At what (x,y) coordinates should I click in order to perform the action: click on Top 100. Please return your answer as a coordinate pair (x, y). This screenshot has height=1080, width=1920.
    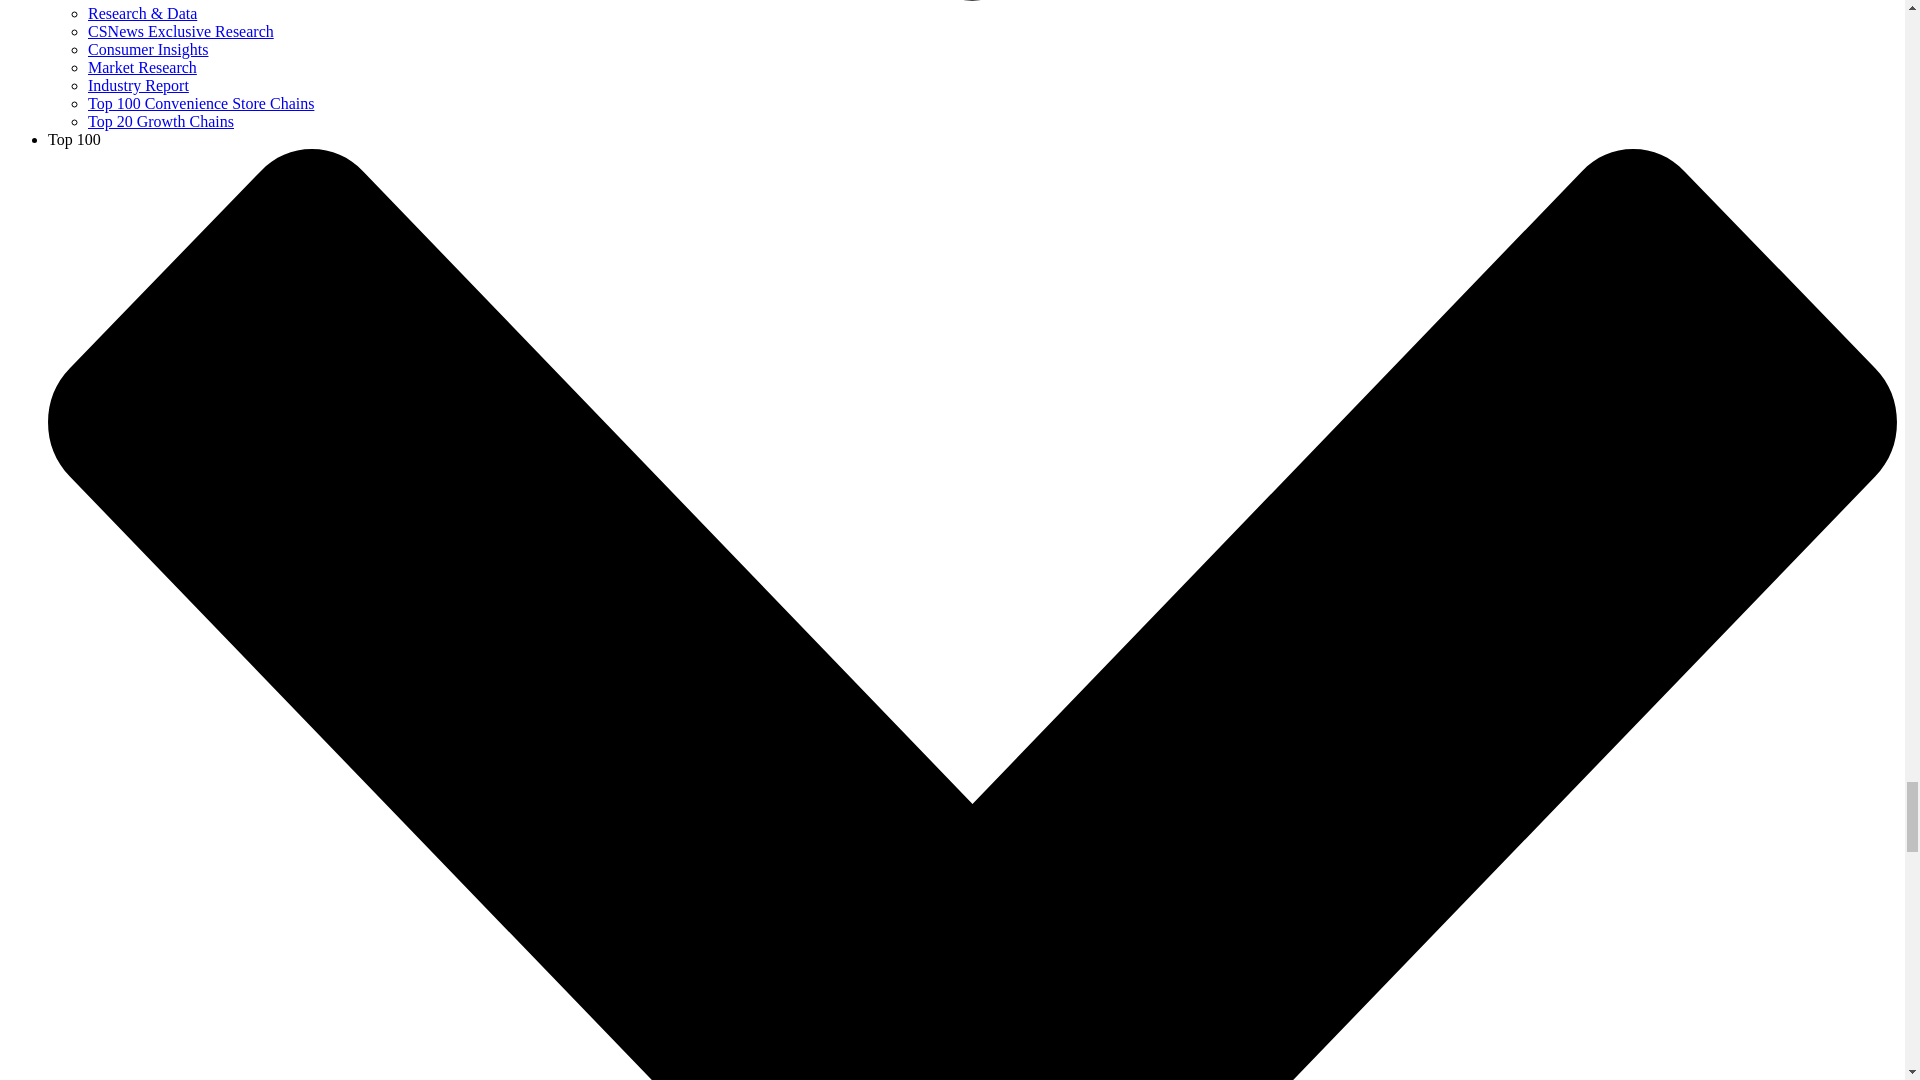
    Looking at the image, I should click on (74, 138).